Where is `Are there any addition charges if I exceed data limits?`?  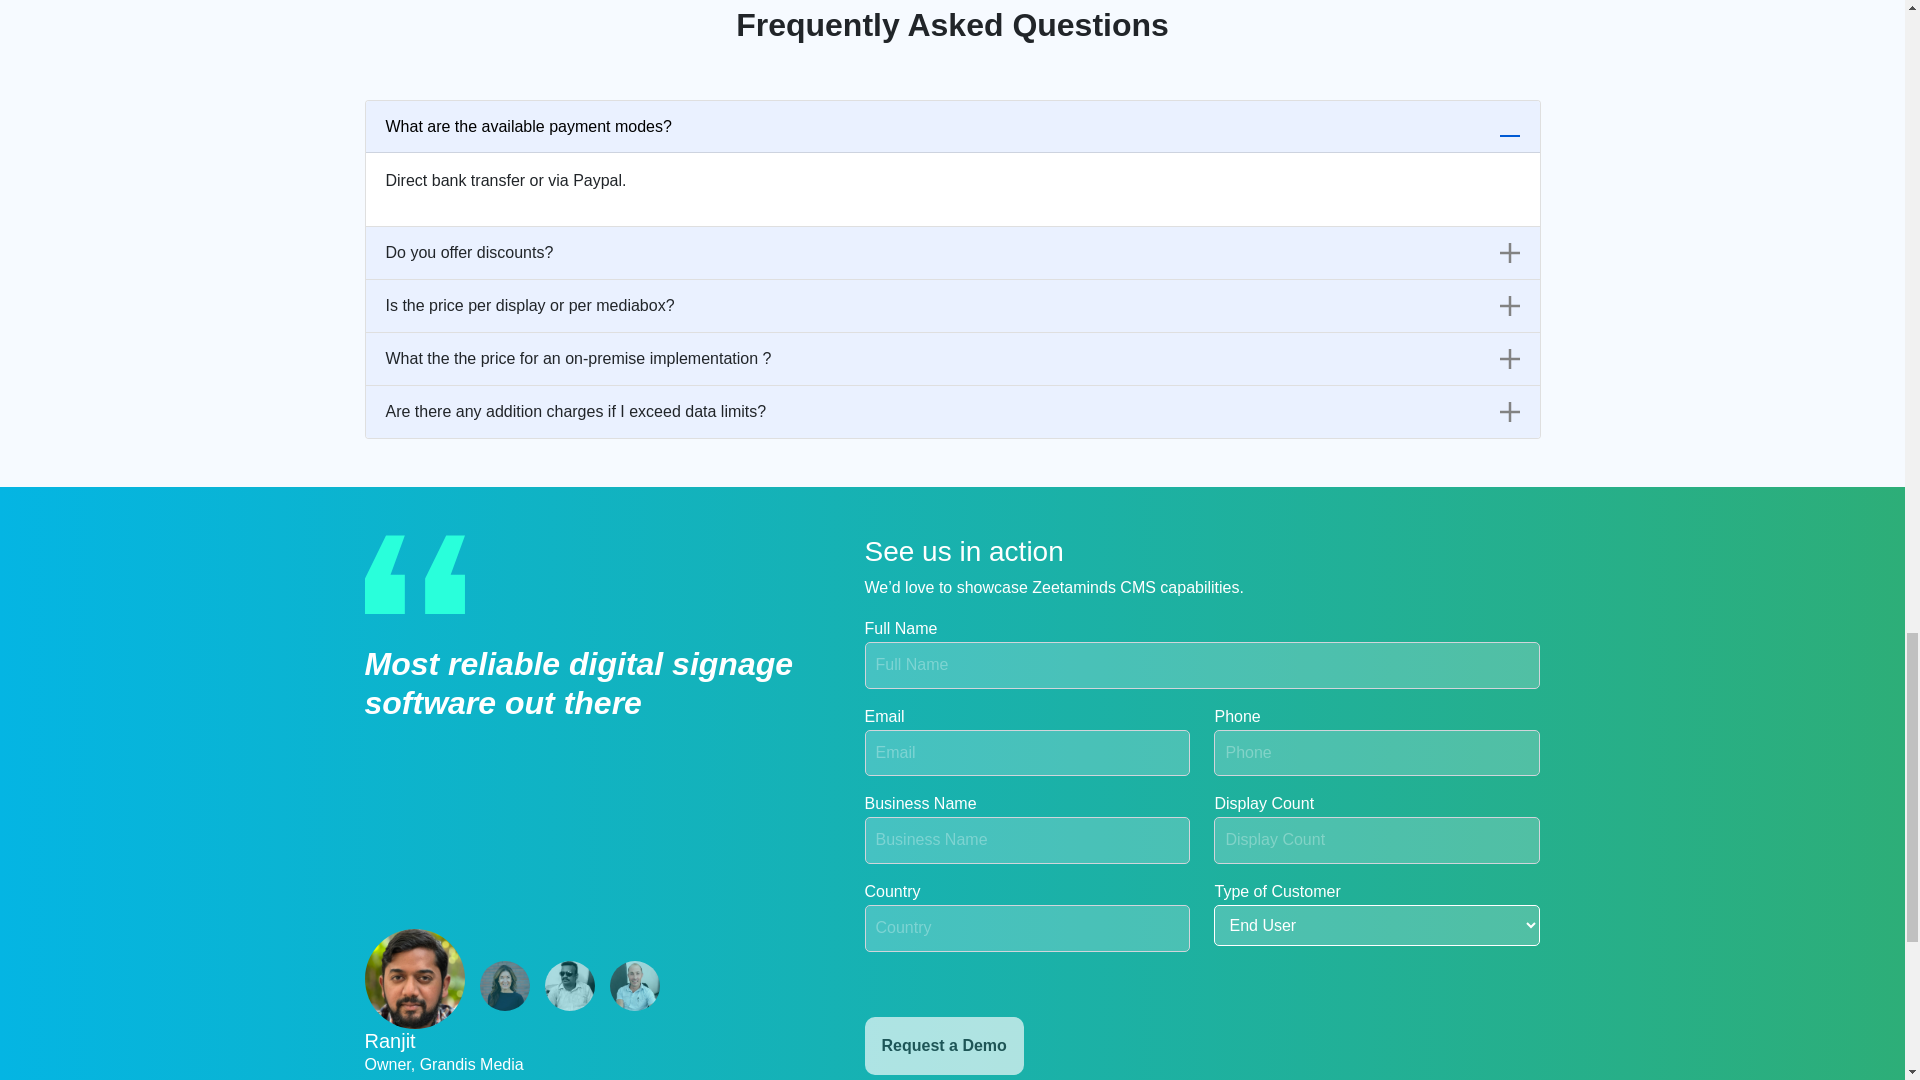 Are there any addition charges if I exceed data limits? is located at coordinates (952, 412).